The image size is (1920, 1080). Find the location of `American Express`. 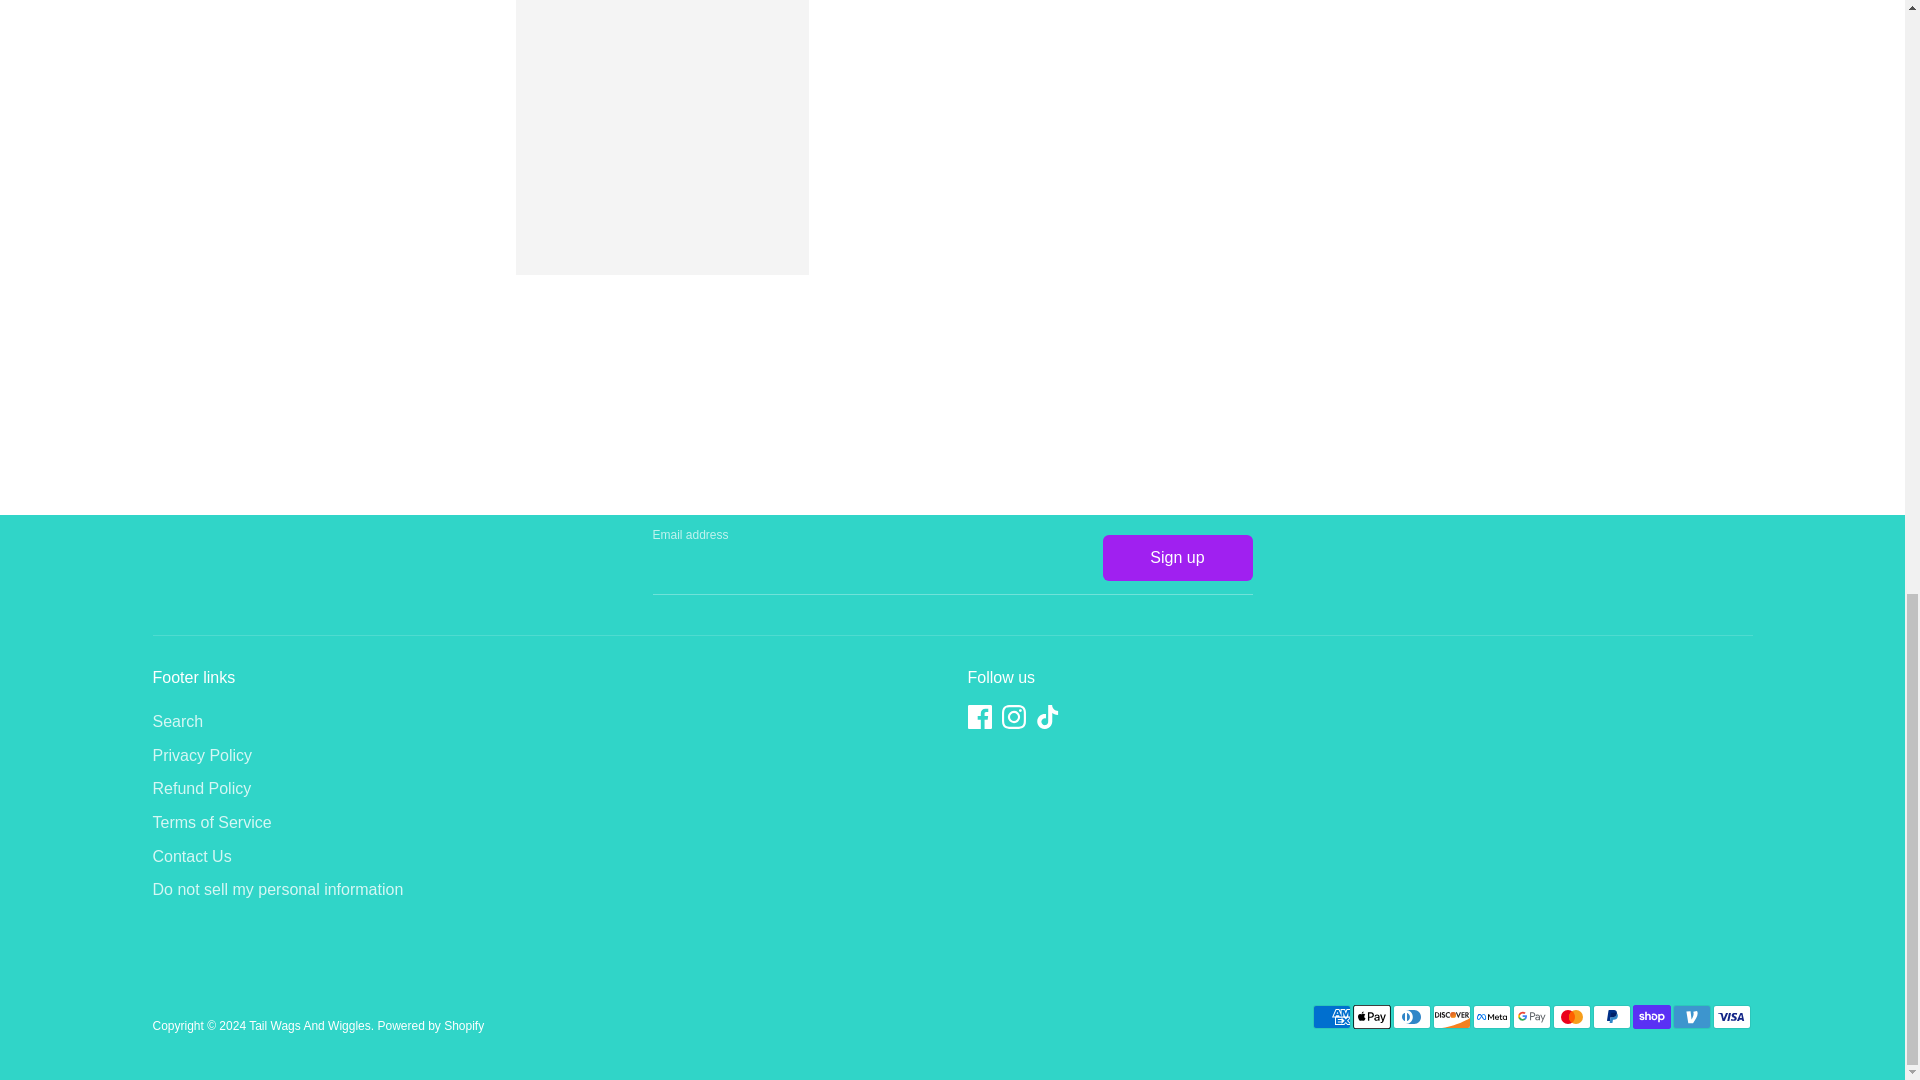

American Express is located at coordinates (1330, 1017).